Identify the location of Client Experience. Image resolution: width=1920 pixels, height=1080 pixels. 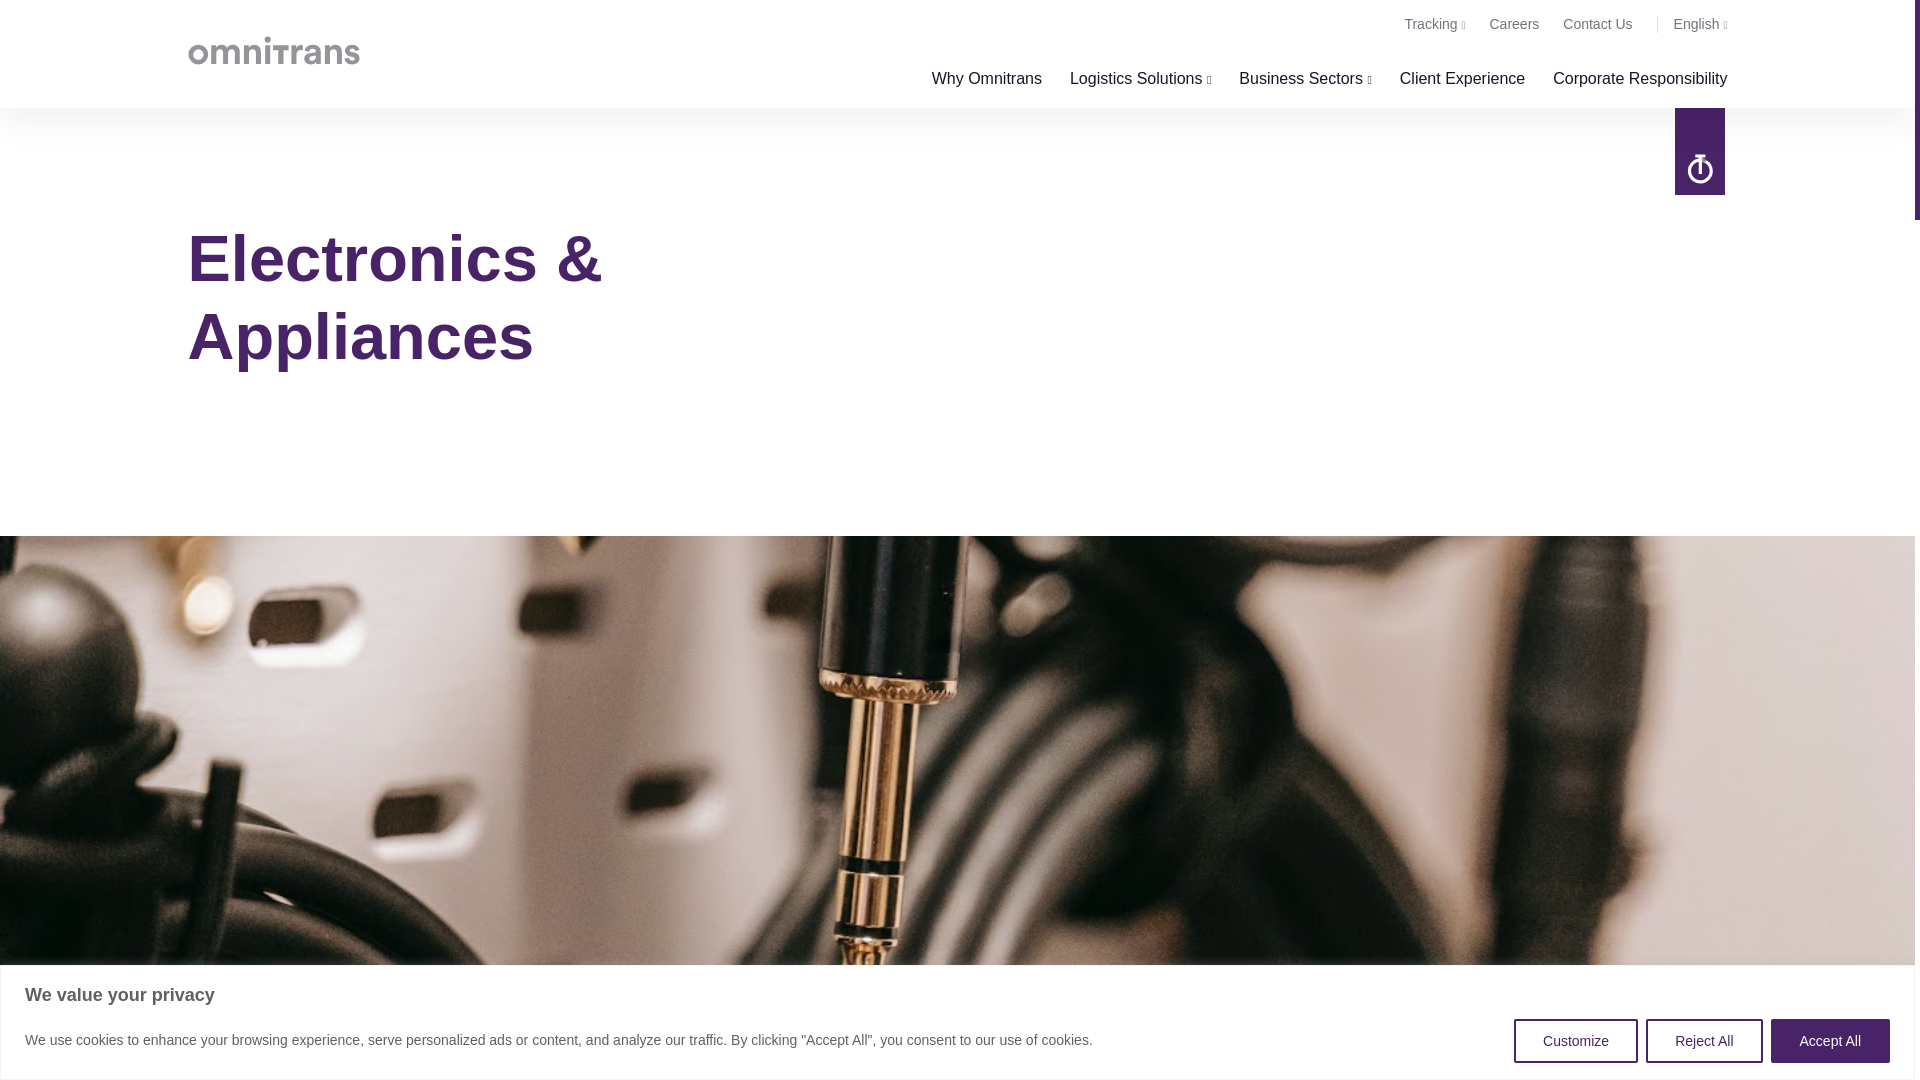
(1462, 78).